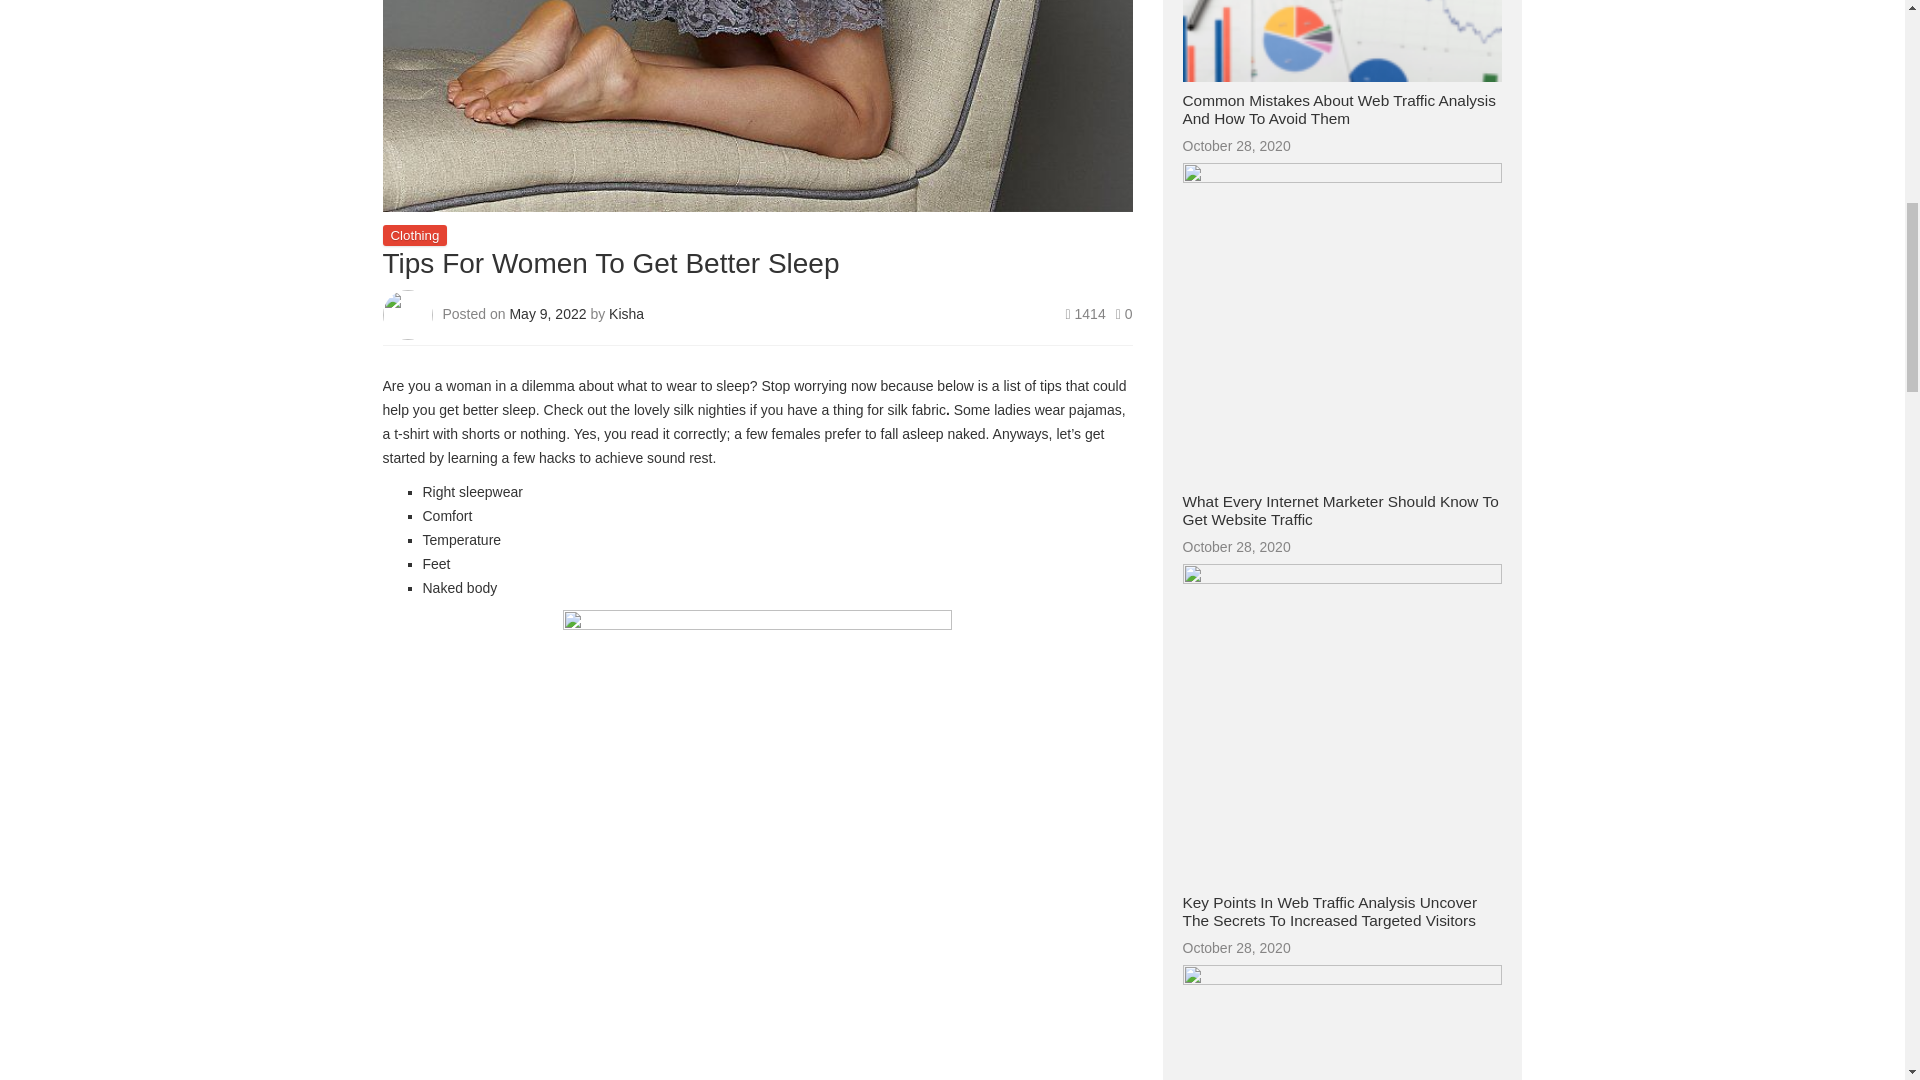  I want to click on Kisha, so click(626, 312).